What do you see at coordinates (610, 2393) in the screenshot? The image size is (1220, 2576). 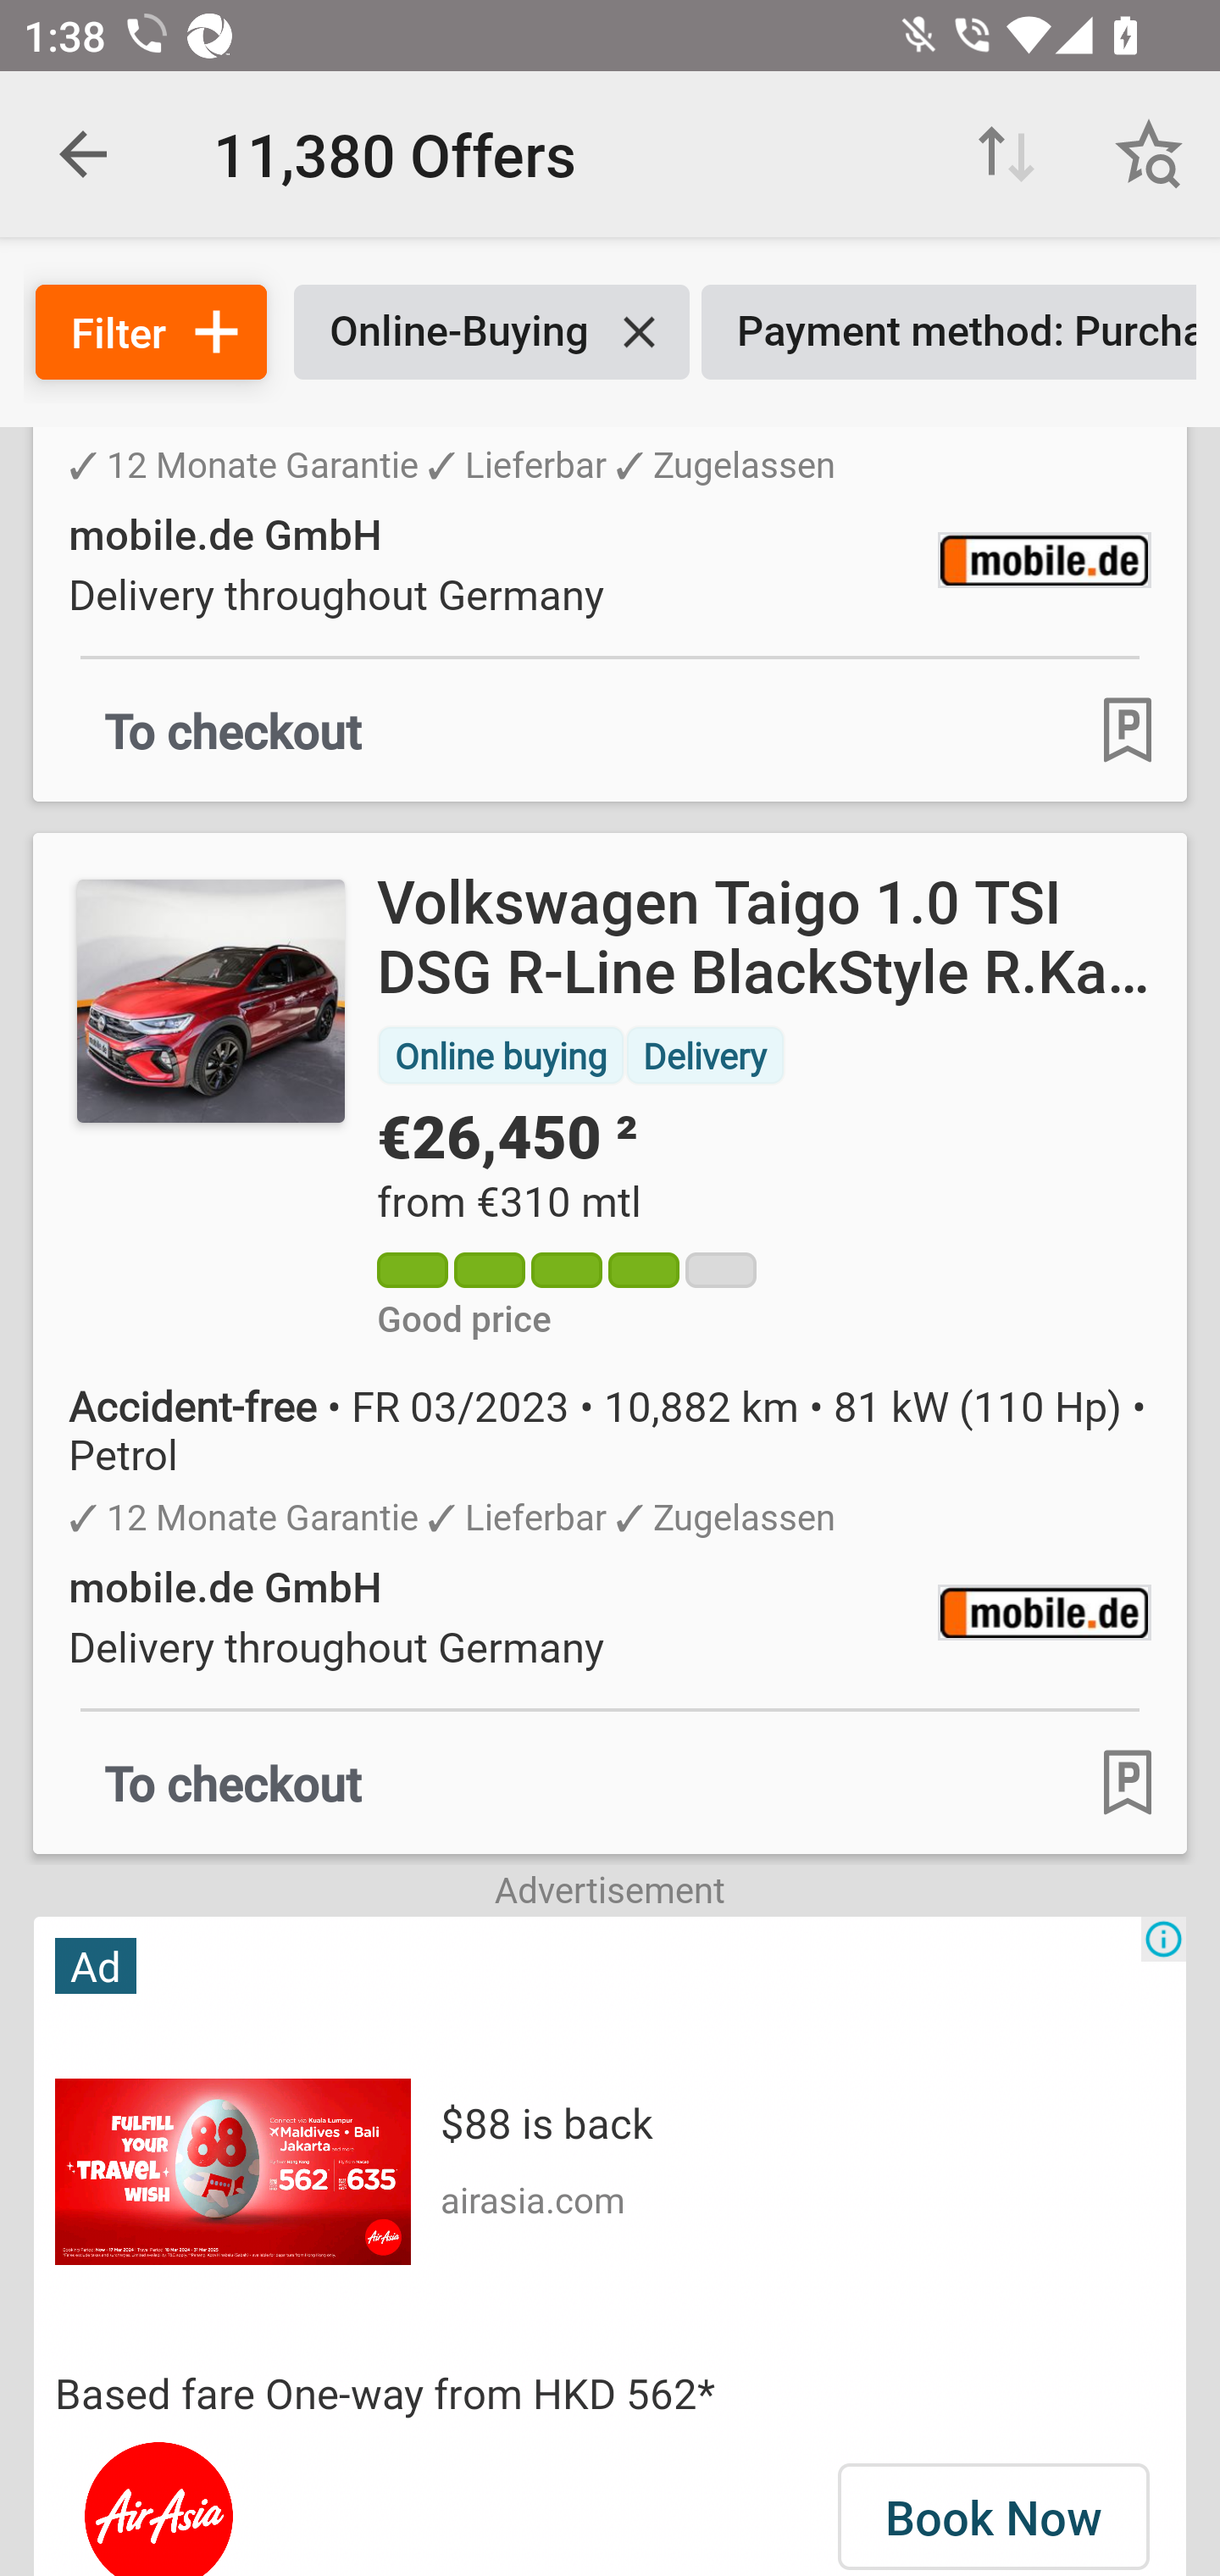 I see `Based fare One-way from HKD 562*` at bounding box center [610, 2393].